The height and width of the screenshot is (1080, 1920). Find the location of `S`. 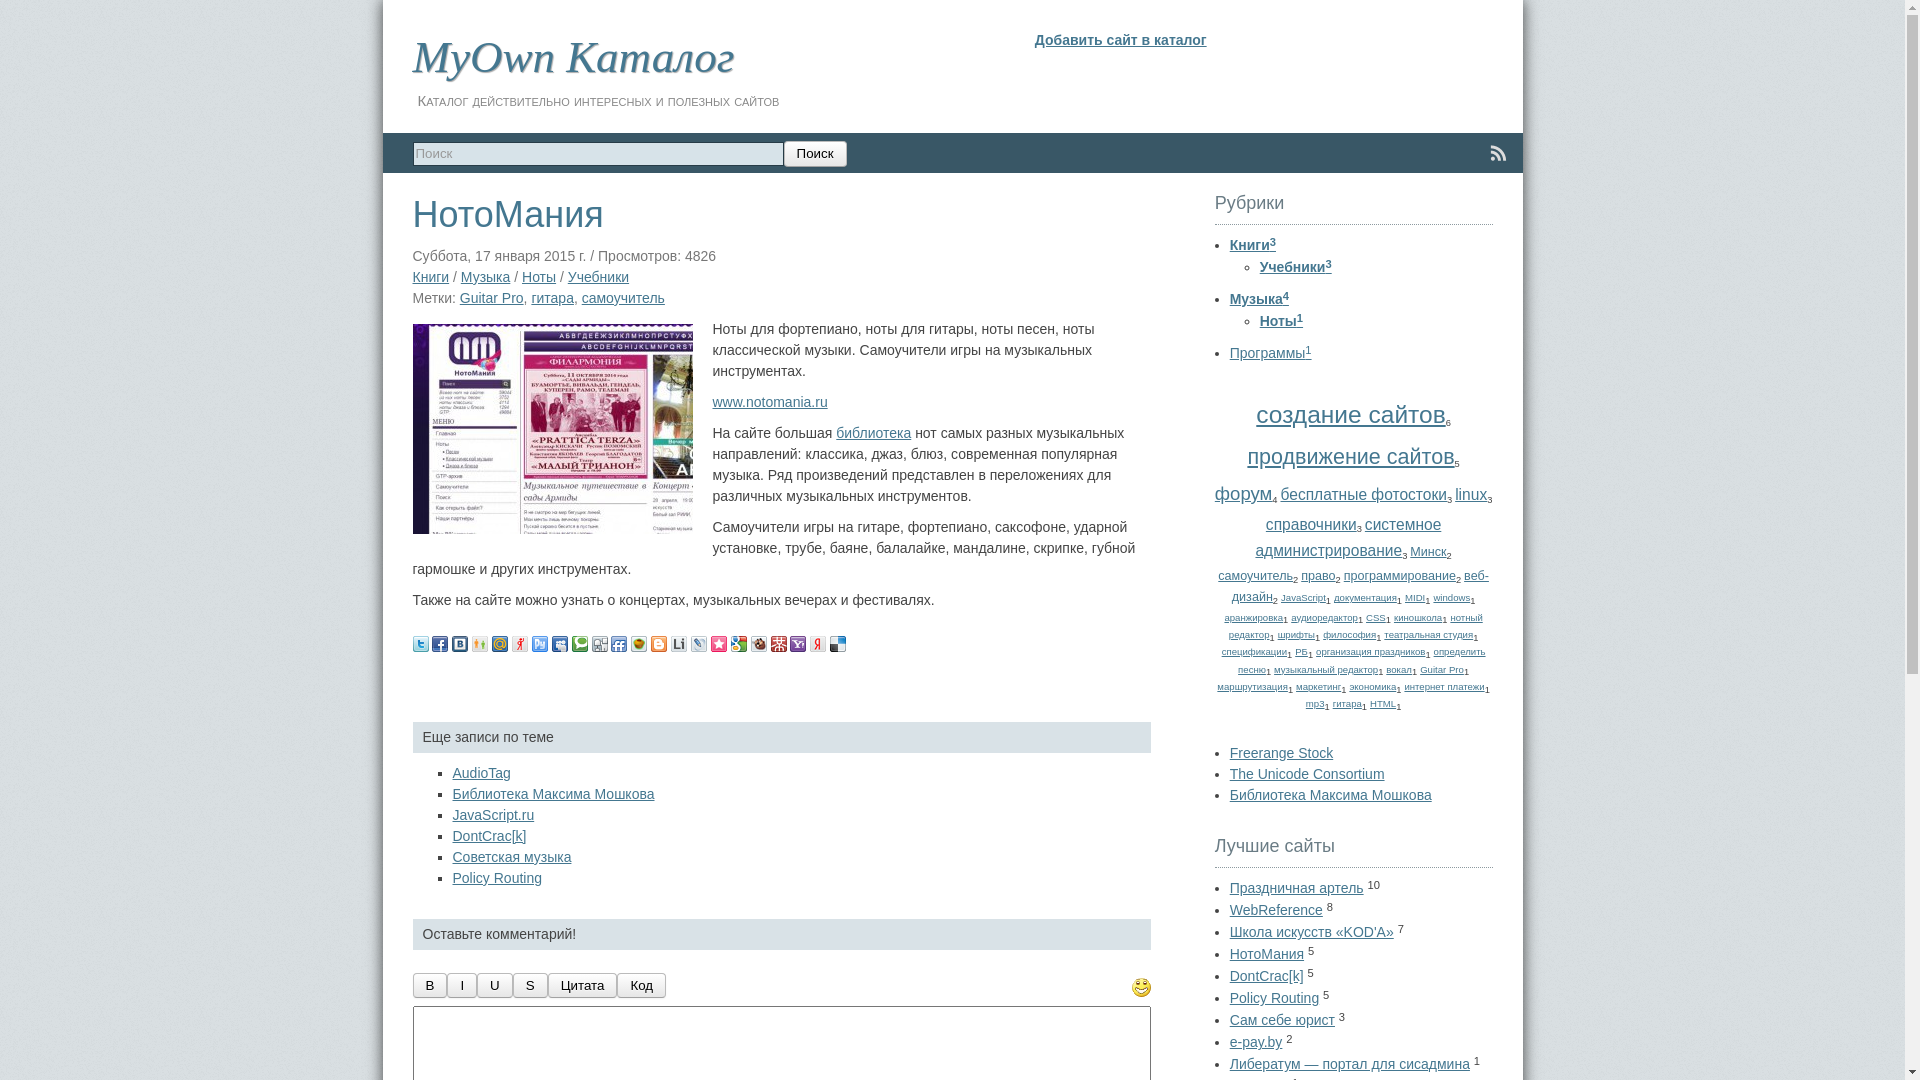

S is located at coordinates (530, 986).